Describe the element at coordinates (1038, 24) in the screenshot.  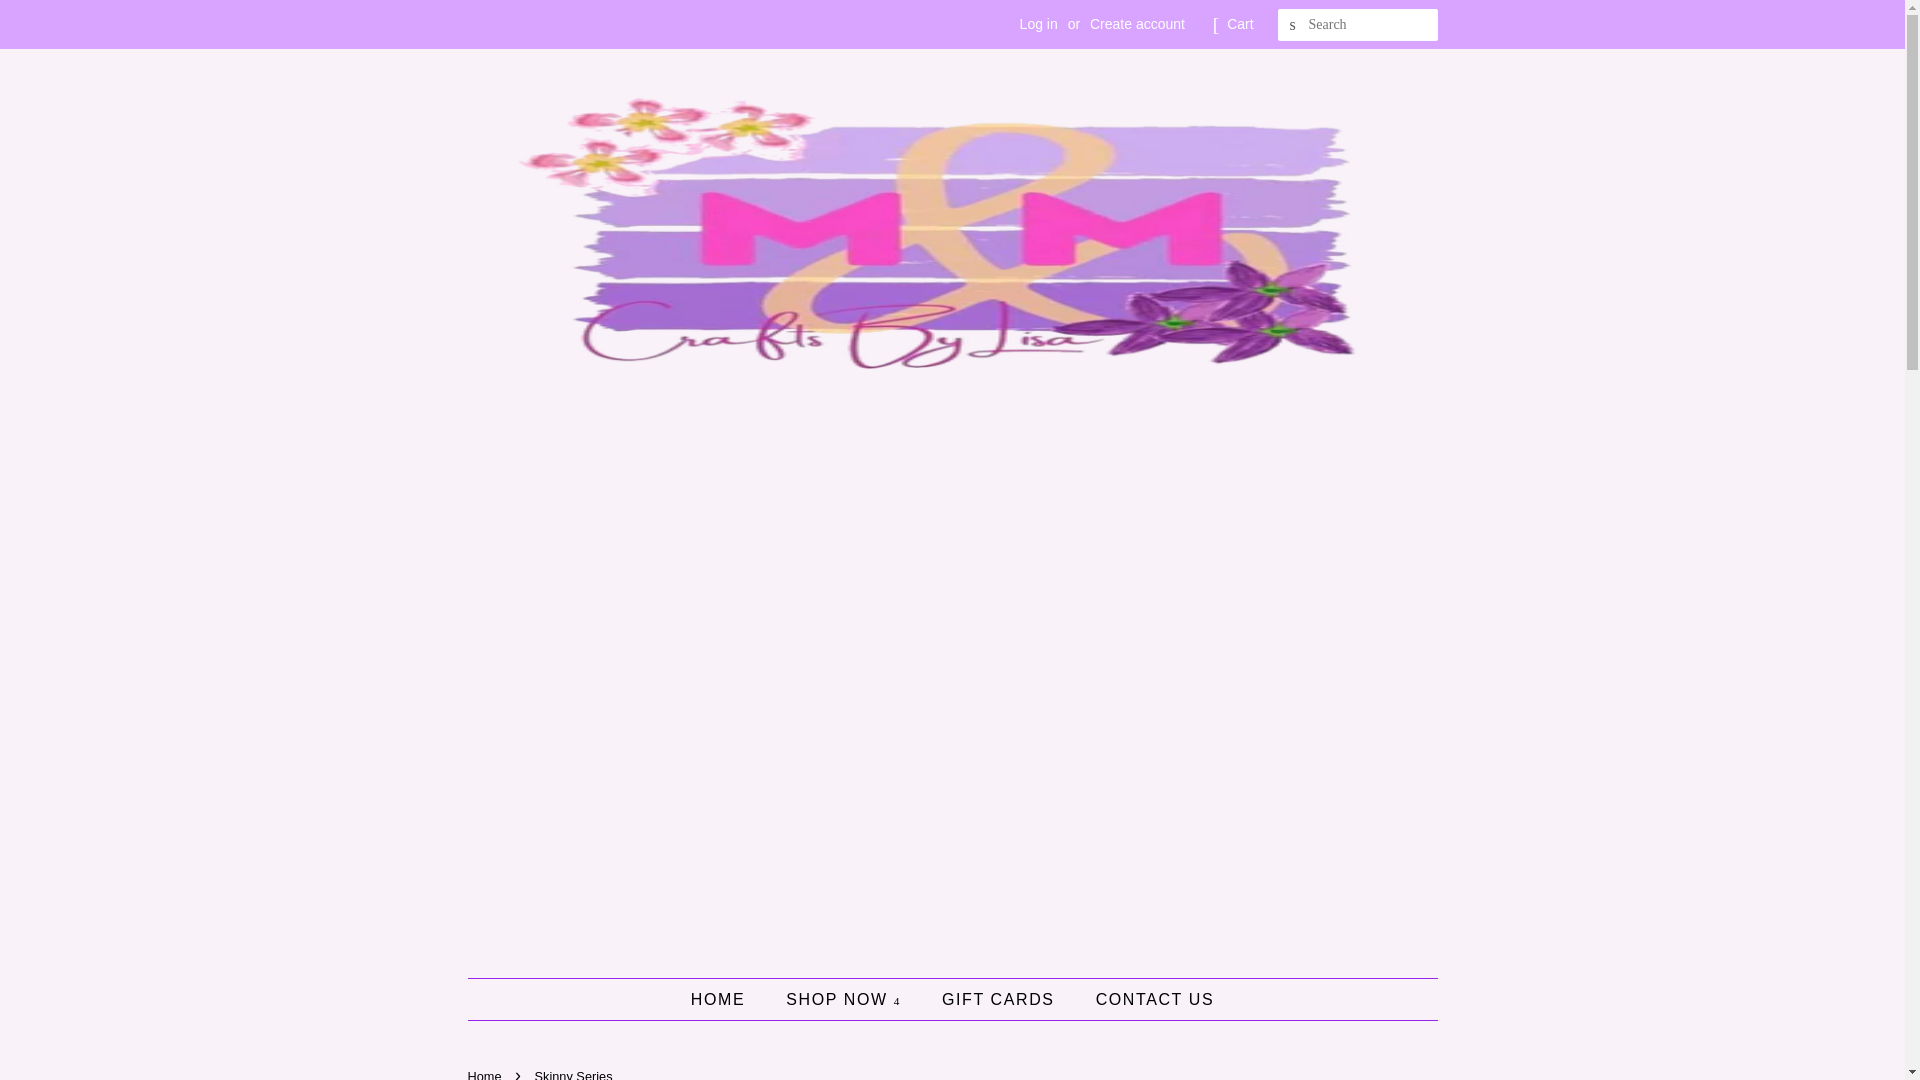
I see `Log in` at that location.